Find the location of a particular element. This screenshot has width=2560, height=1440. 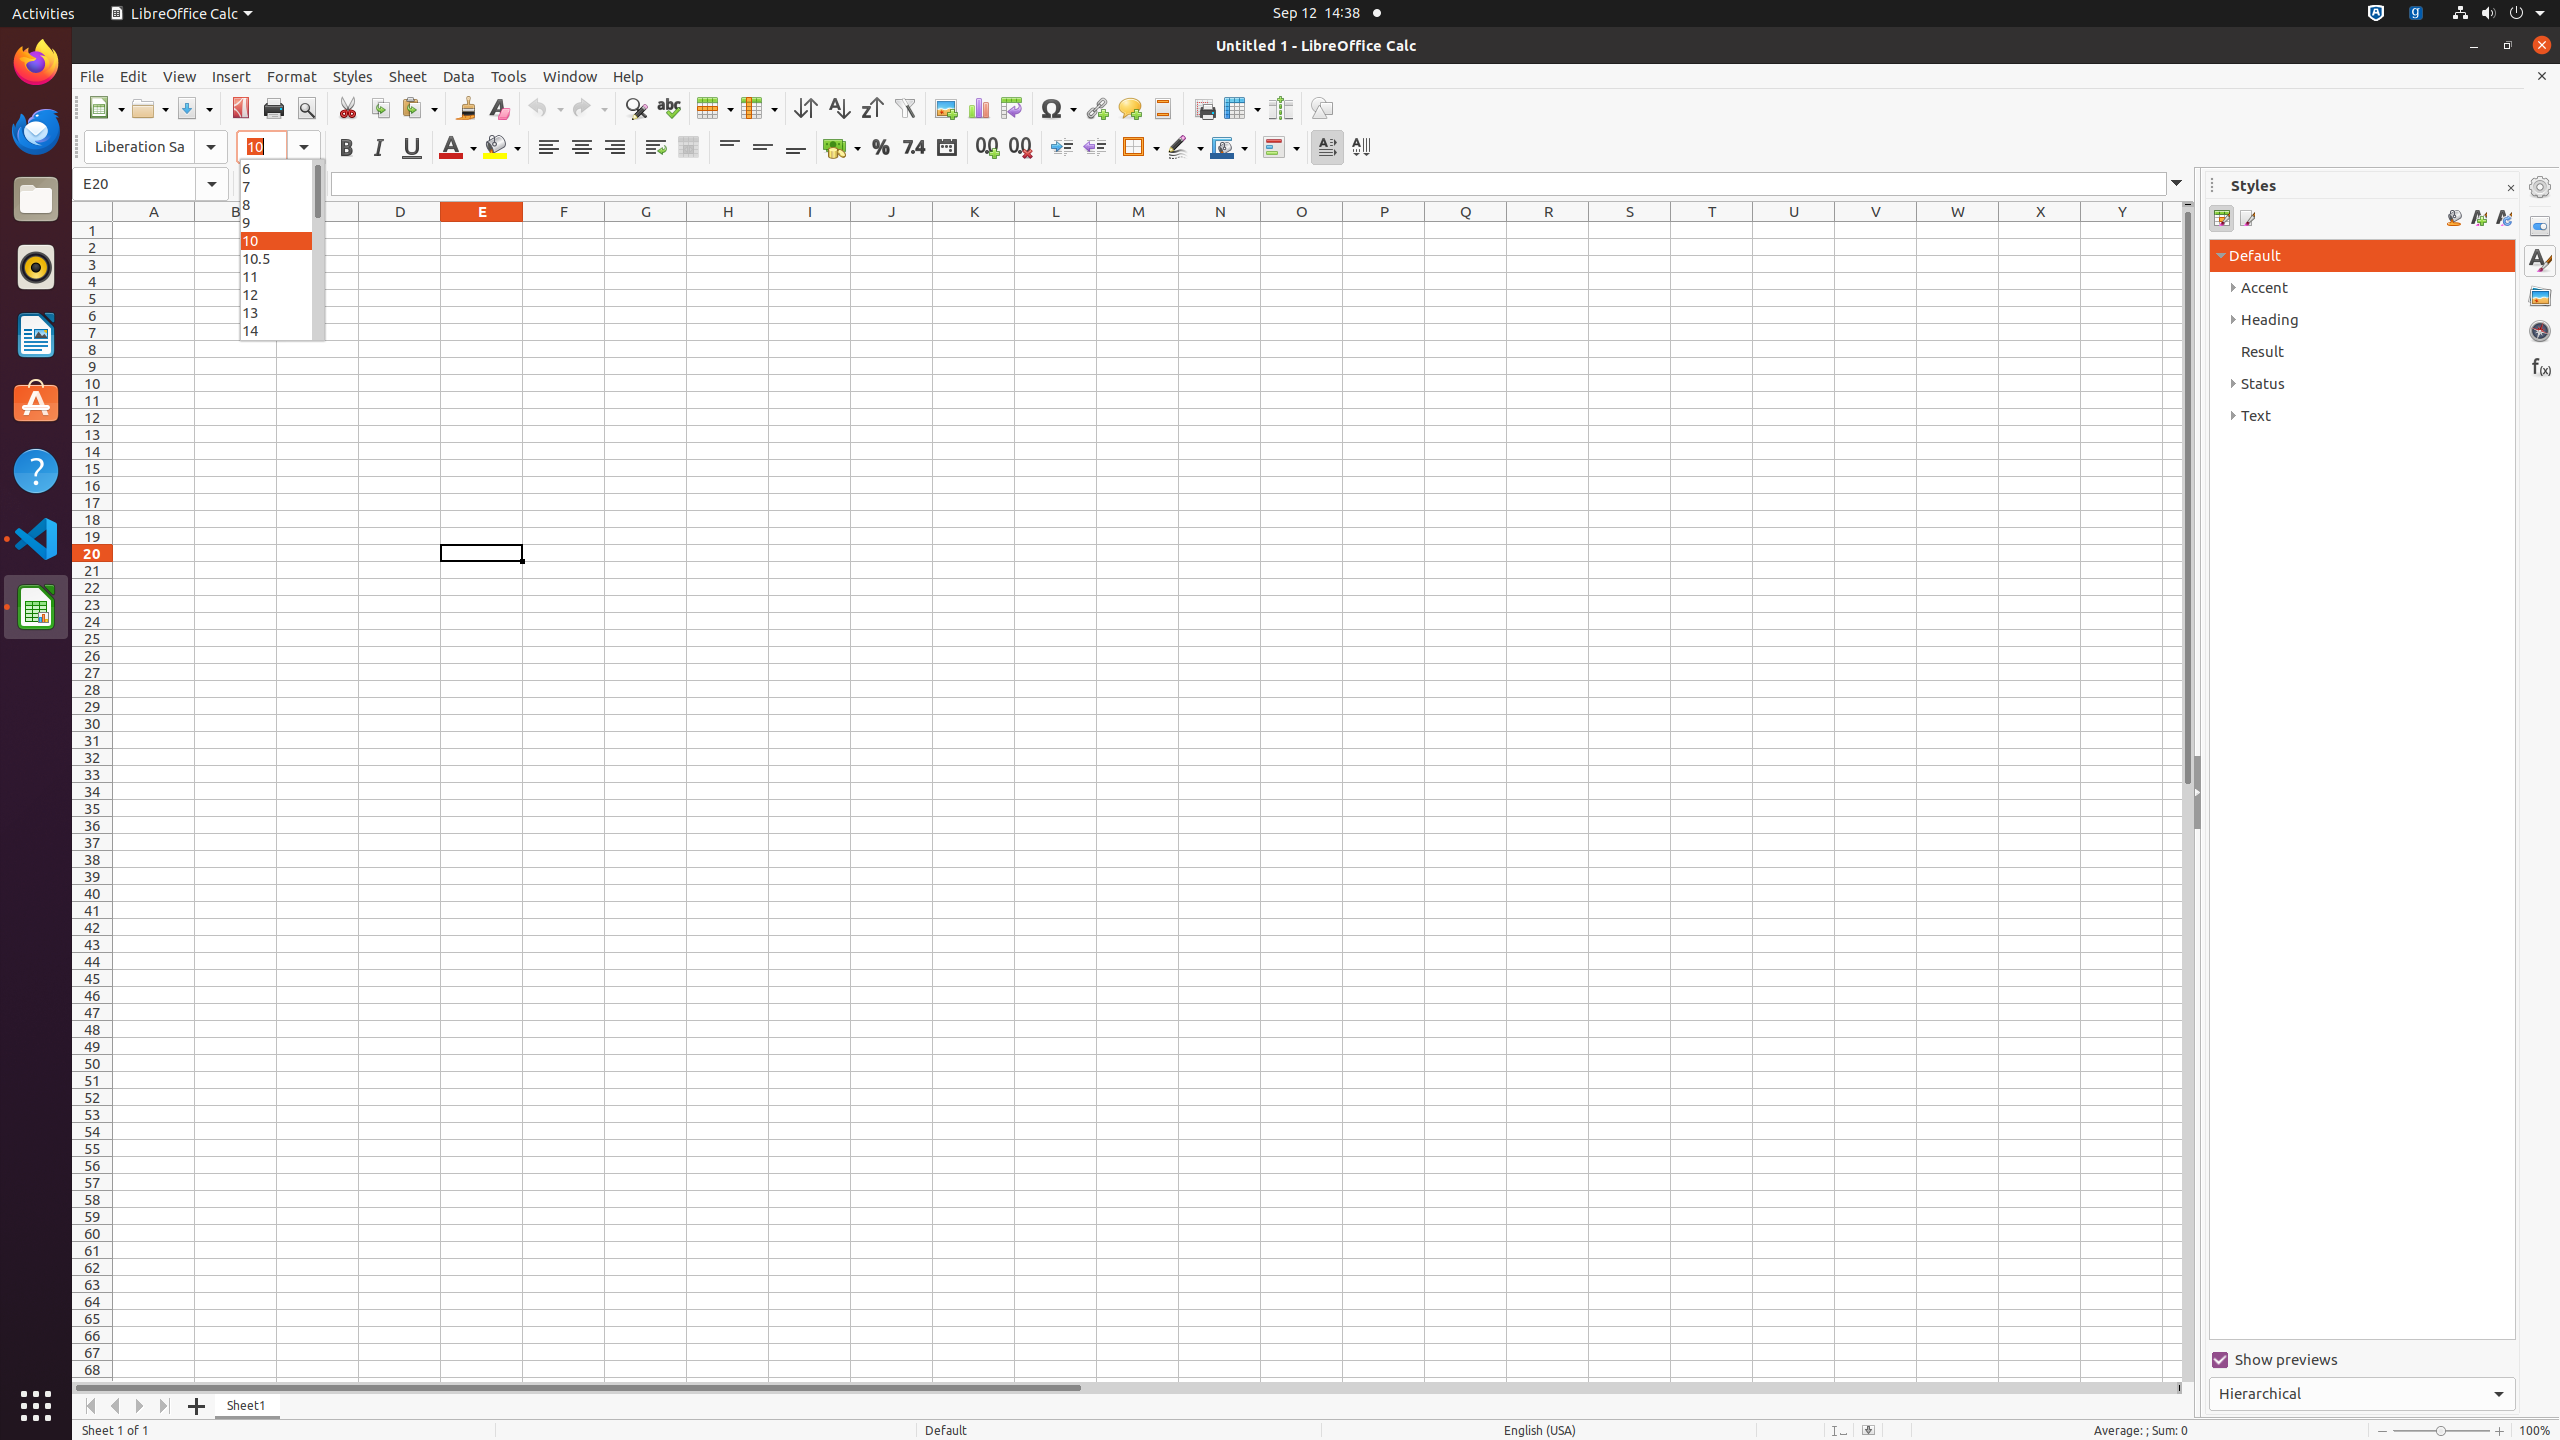

13 is located at coordinates (282, 312).